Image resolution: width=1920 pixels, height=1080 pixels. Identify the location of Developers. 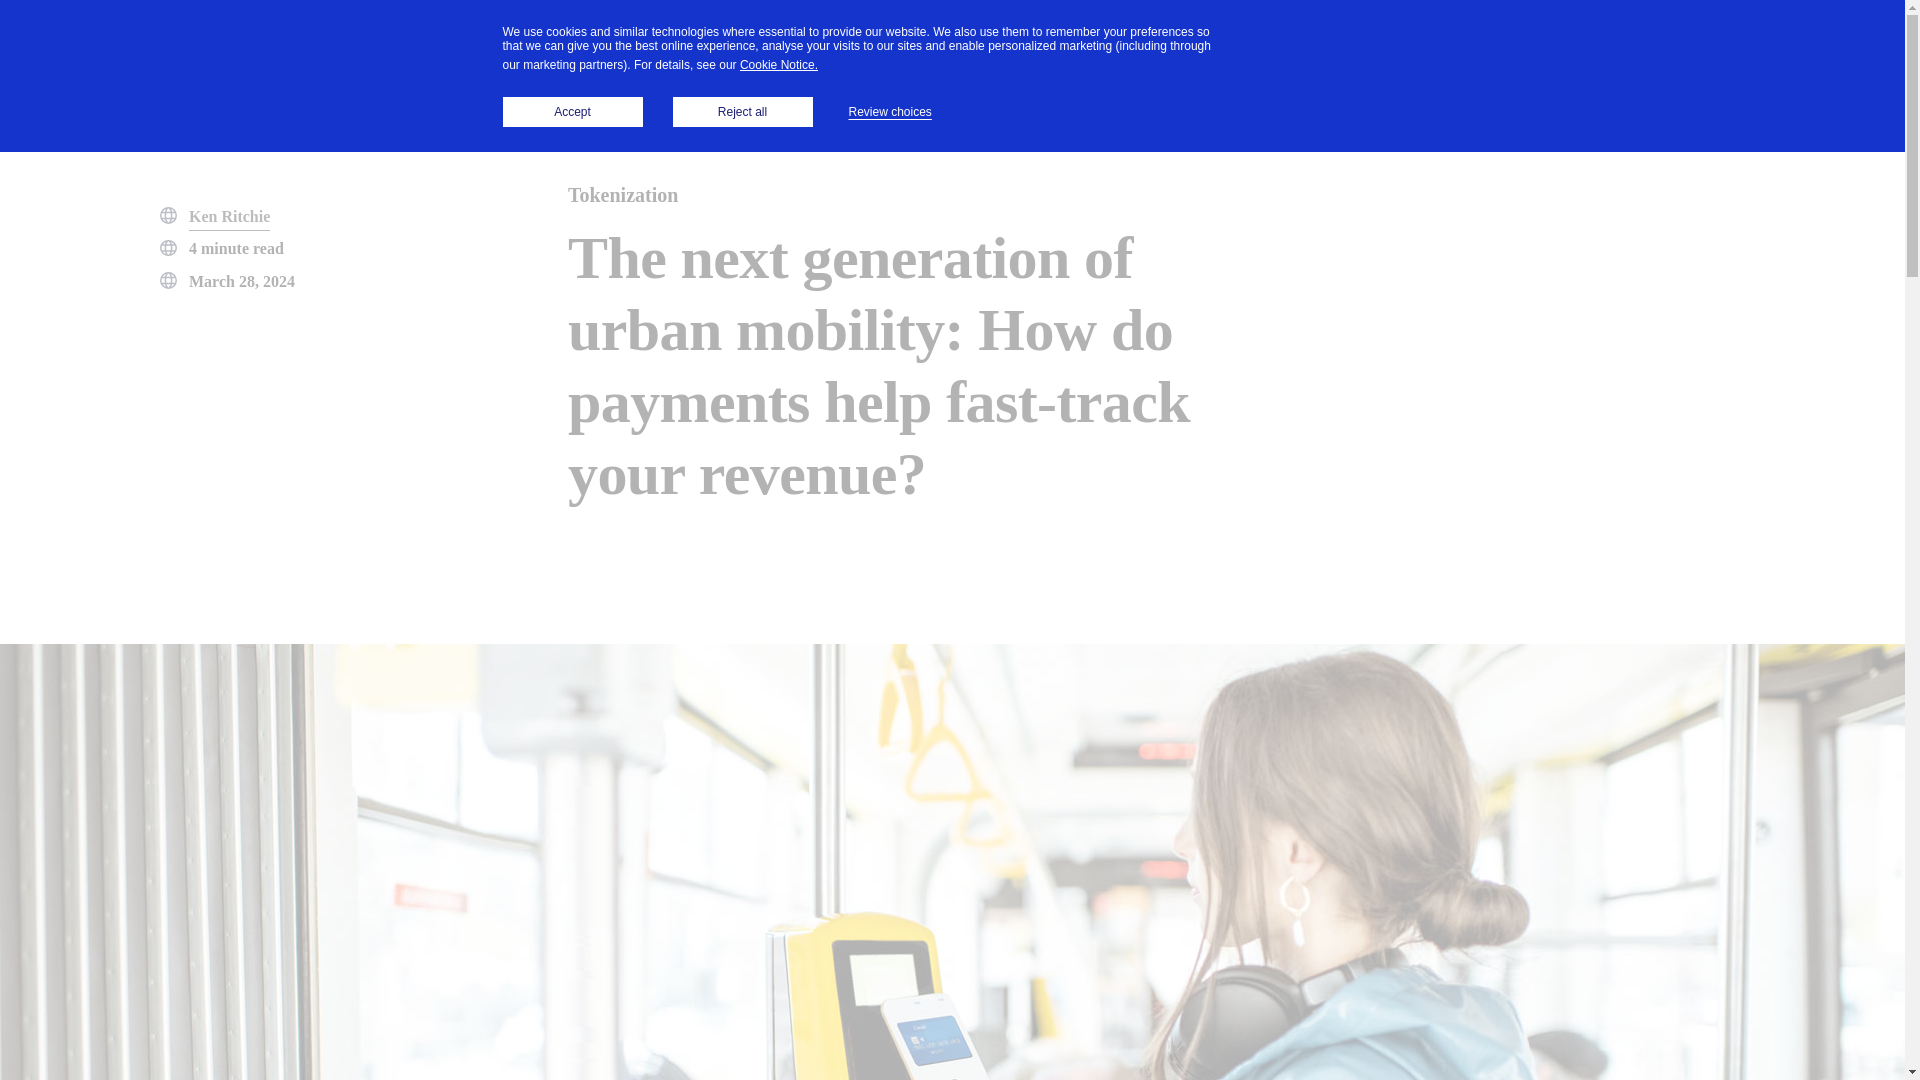
(568, 42).